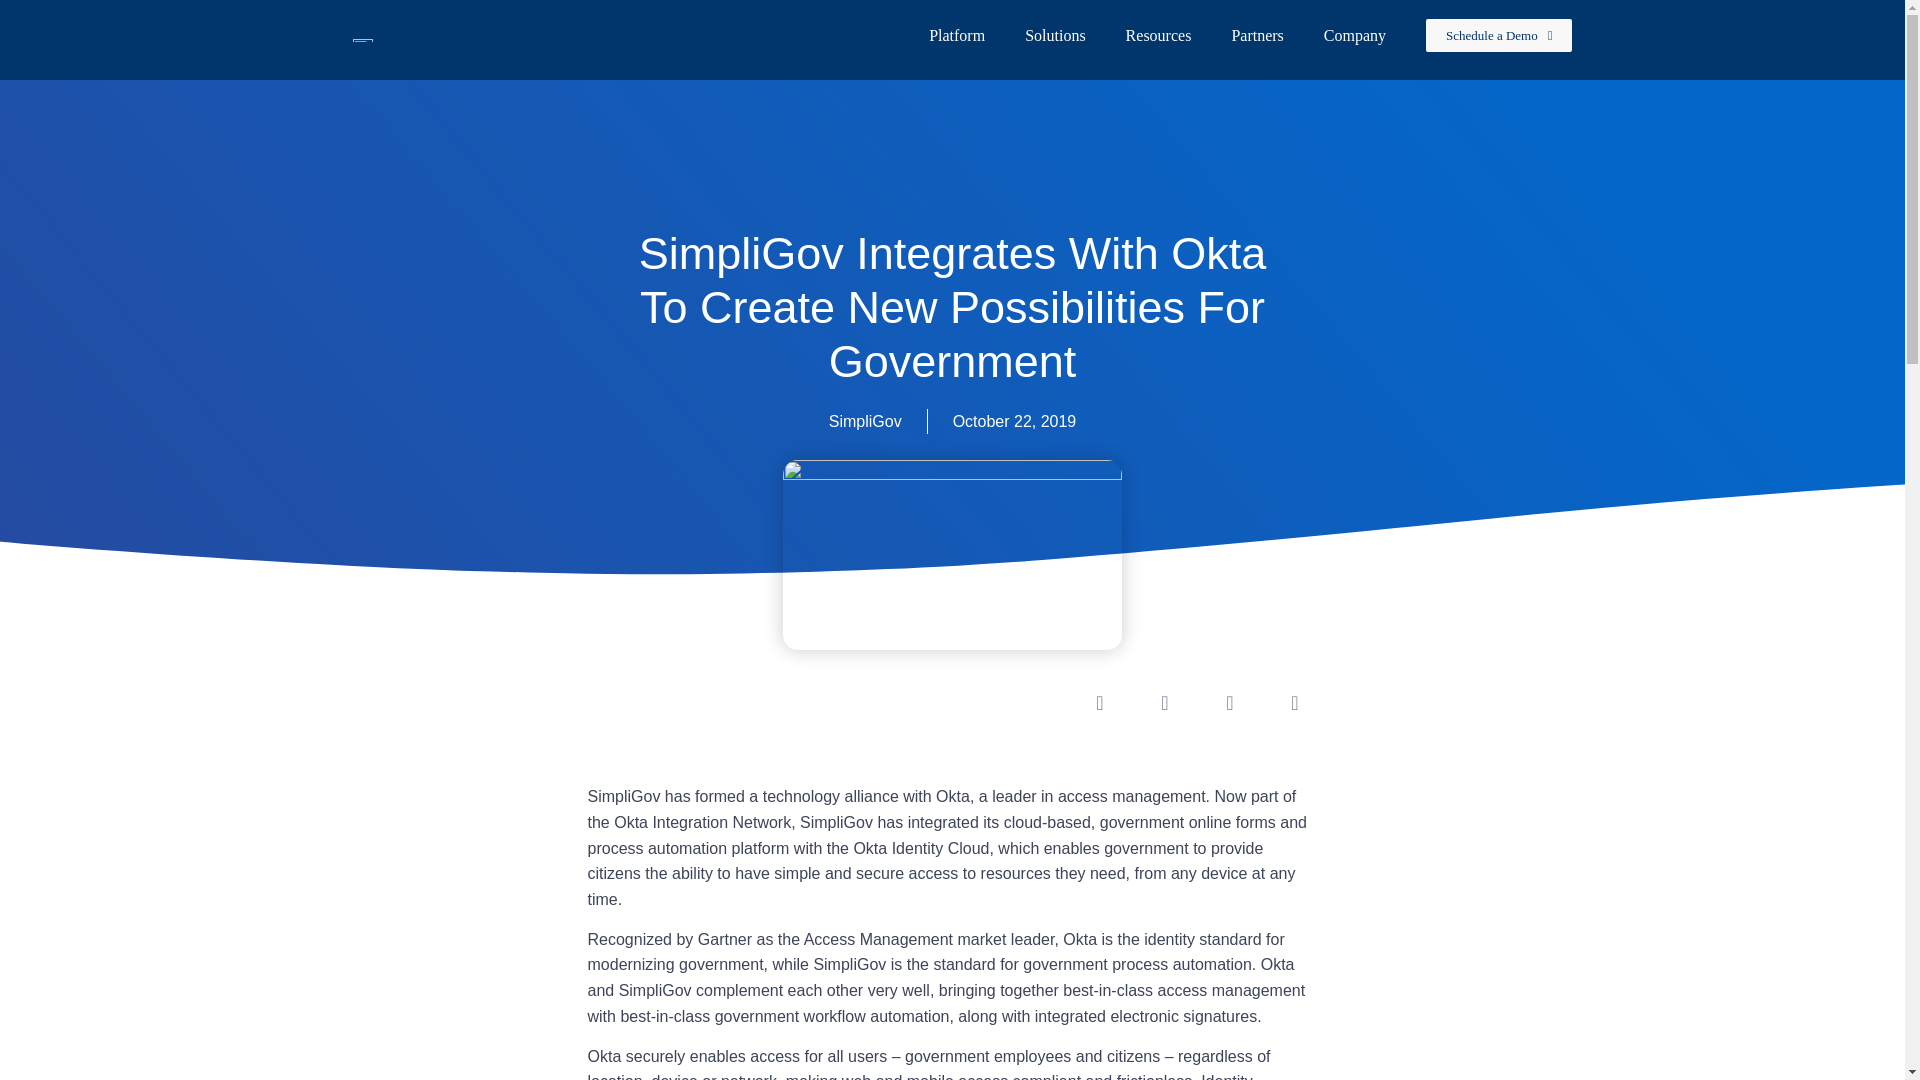 This screenshot has height=1080, width=1920. Describe the element at coordinates (1054, 36) in the screenshot. I see `Solutions` at that location.